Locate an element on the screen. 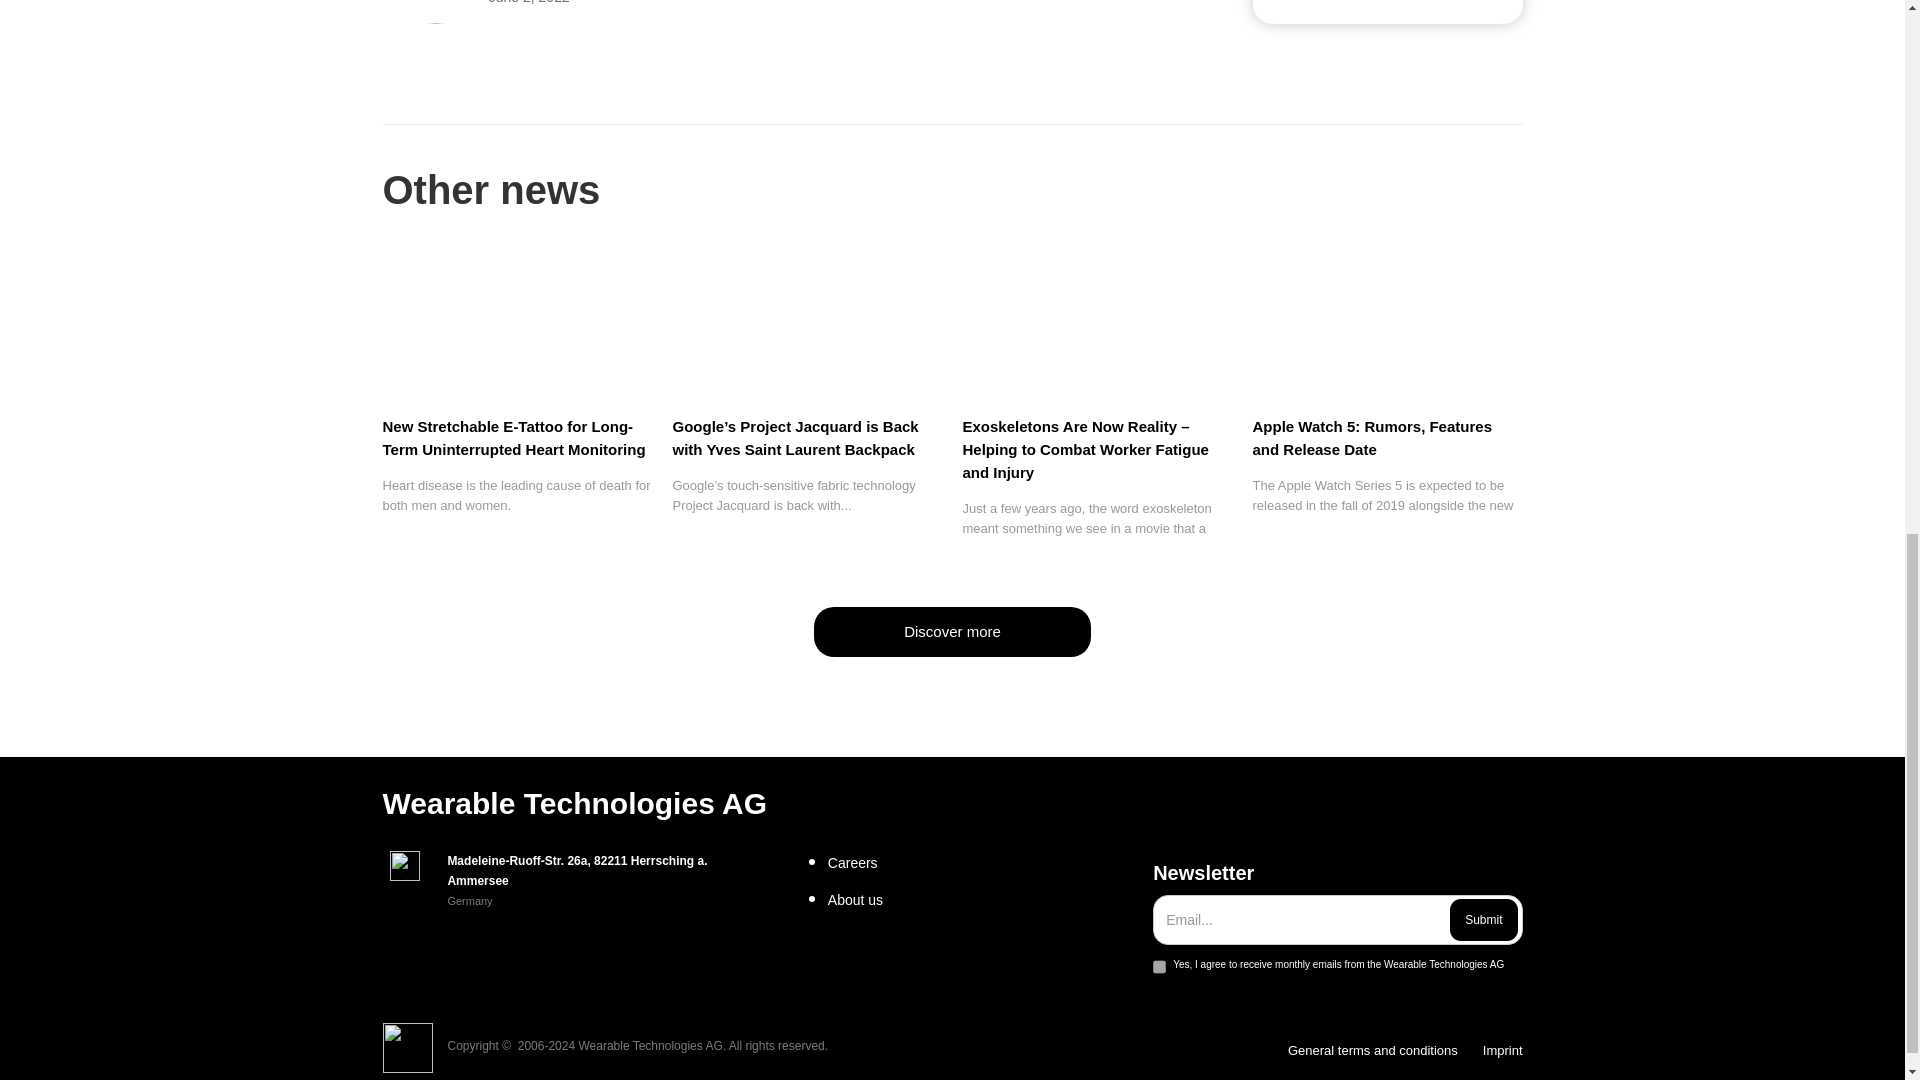 This screenshot has height=1080, width=1920. Discover more is located at coordinates (952, 631).